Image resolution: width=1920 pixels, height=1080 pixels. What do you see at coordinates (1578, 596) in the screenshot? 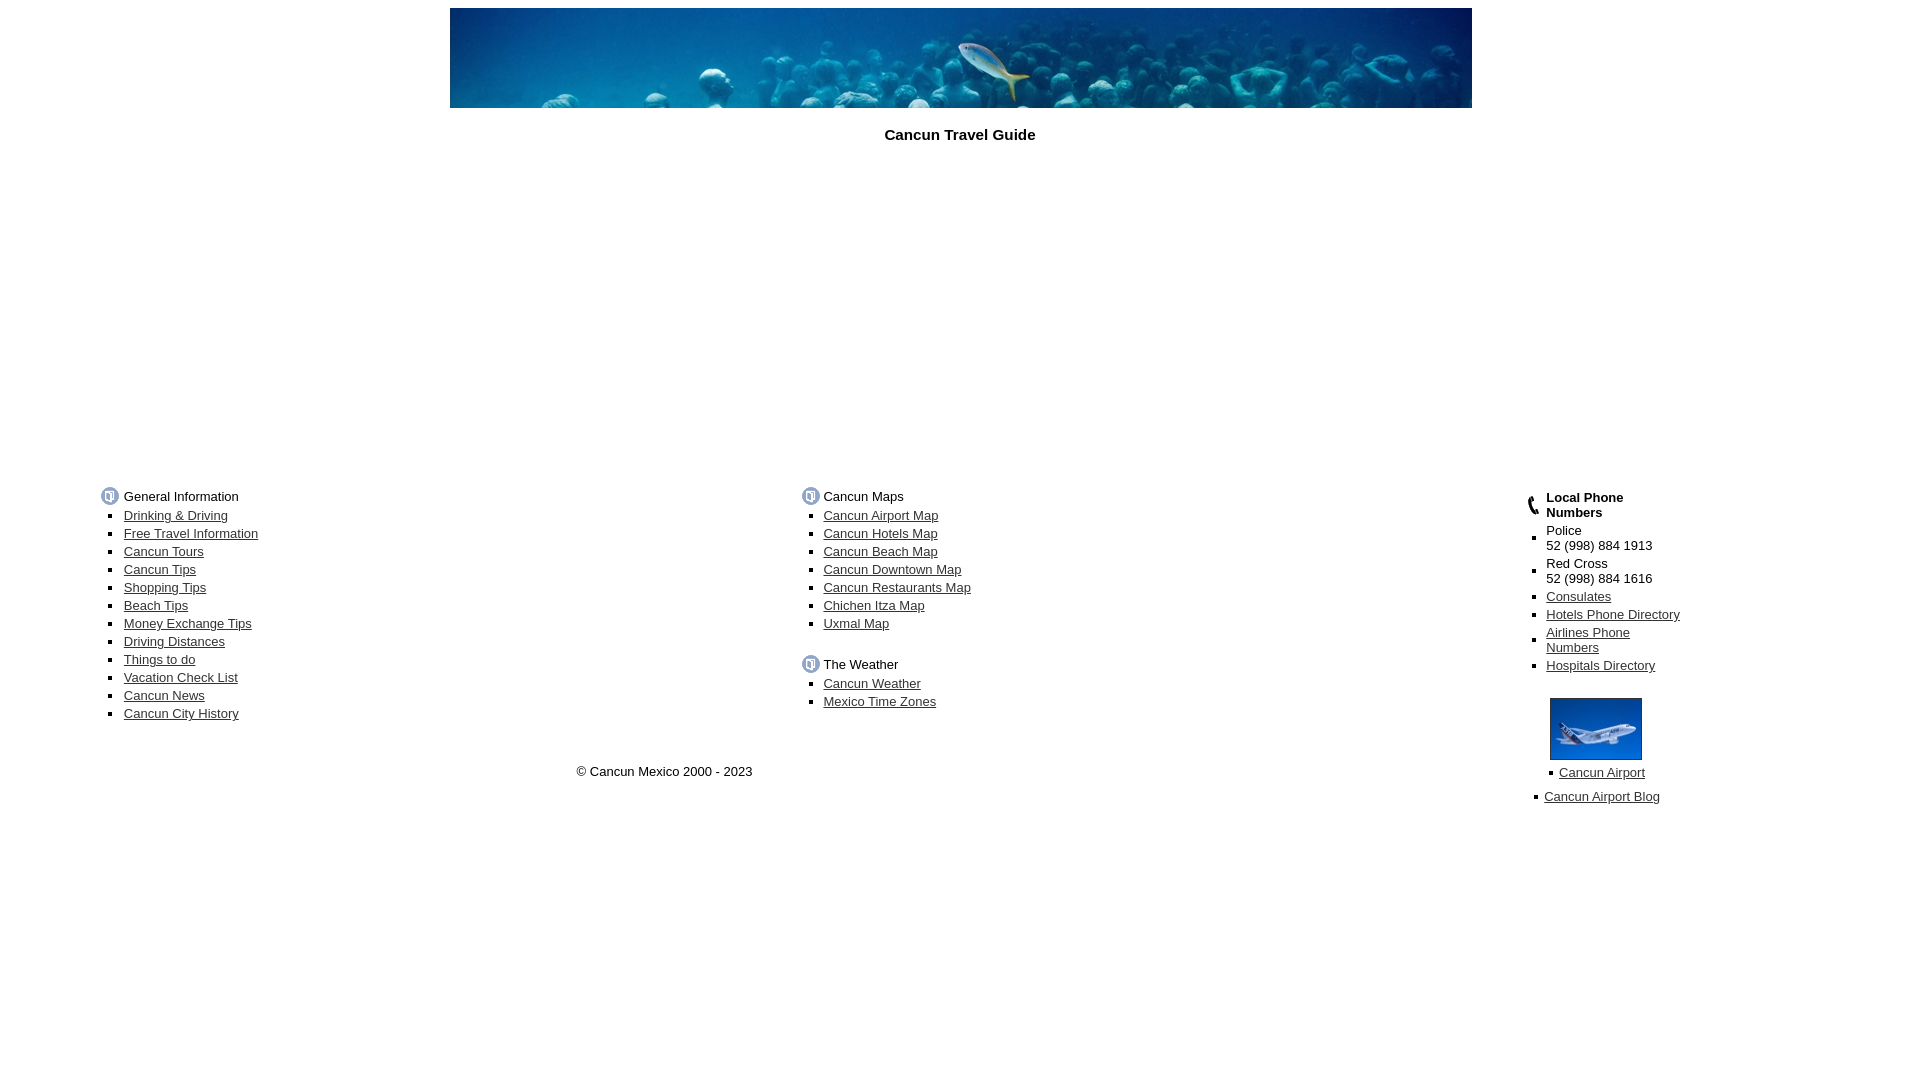
I see `Consulates` at bounding box center [1578, 596].